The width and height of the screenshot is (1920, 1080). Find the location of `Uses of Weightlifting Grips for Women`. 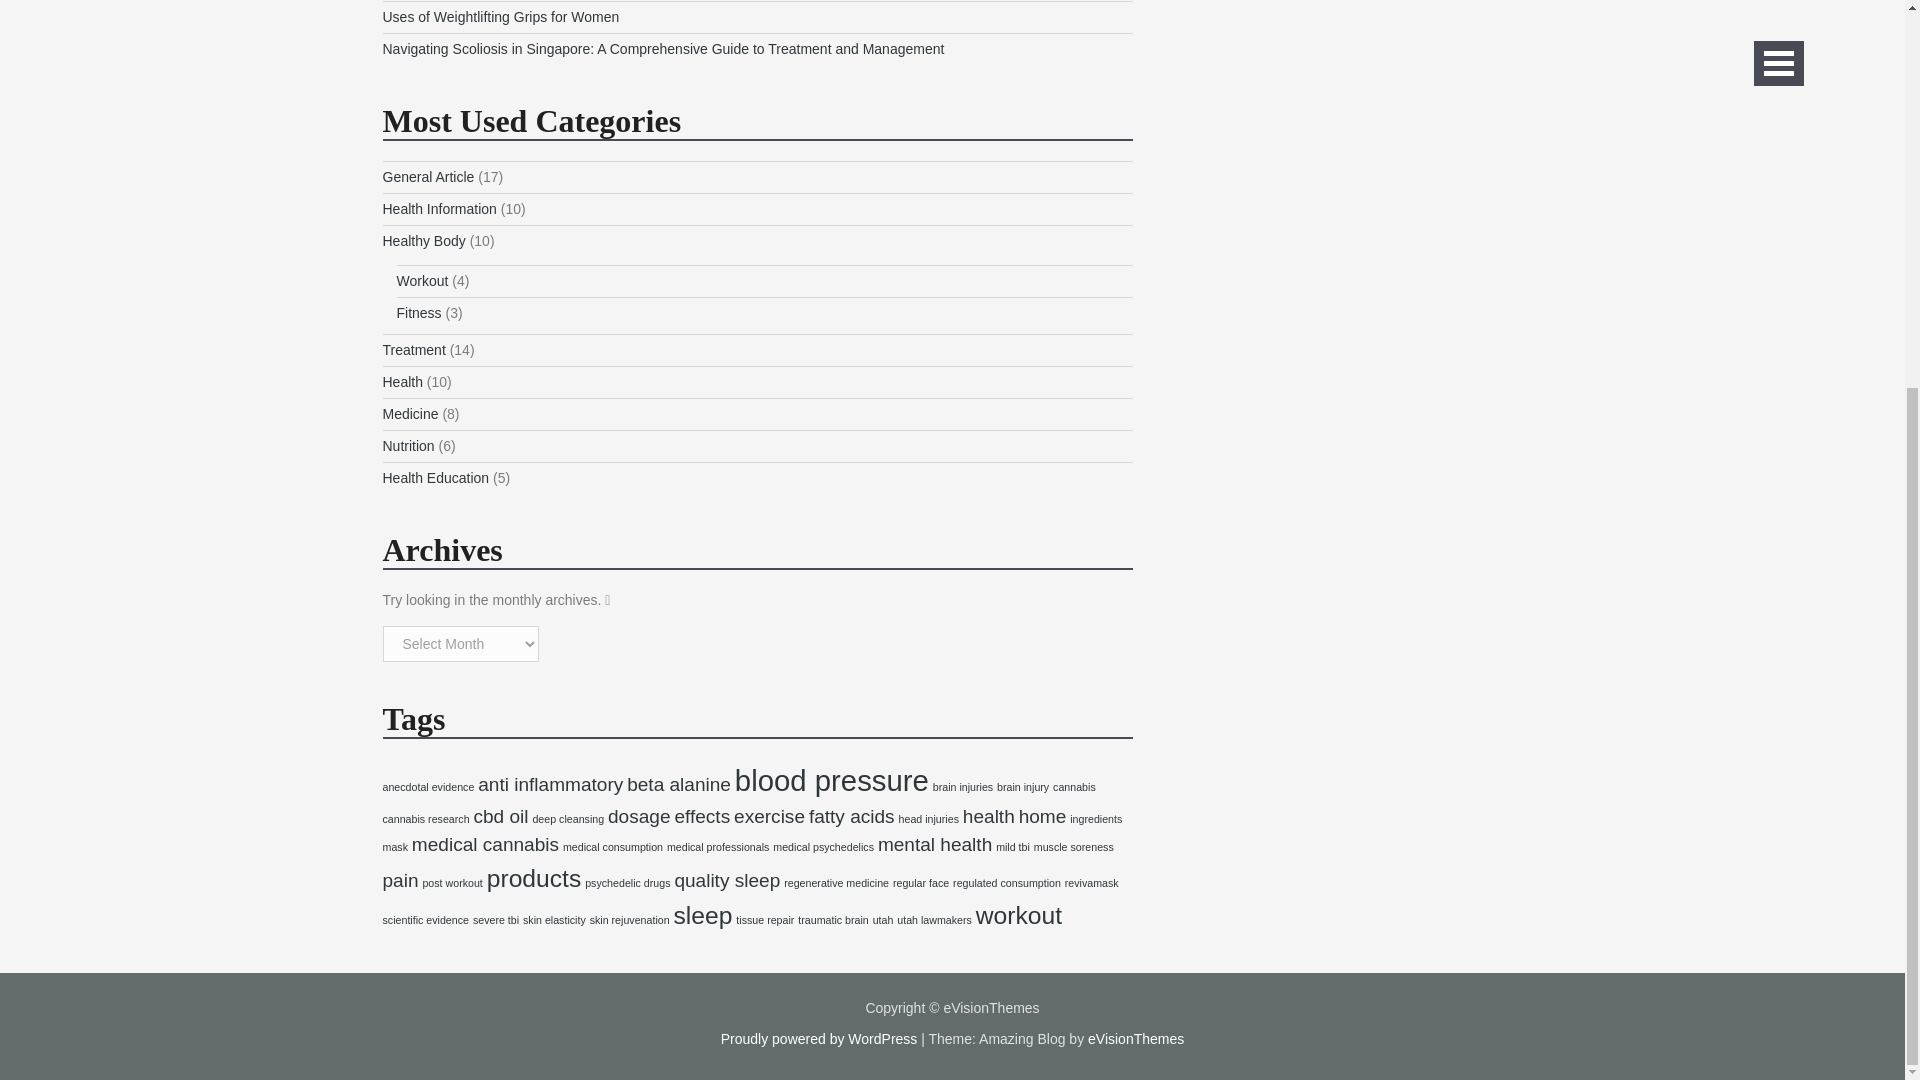

Uses of Weightlifting Grips for Women is located at coordinates (500, 16).